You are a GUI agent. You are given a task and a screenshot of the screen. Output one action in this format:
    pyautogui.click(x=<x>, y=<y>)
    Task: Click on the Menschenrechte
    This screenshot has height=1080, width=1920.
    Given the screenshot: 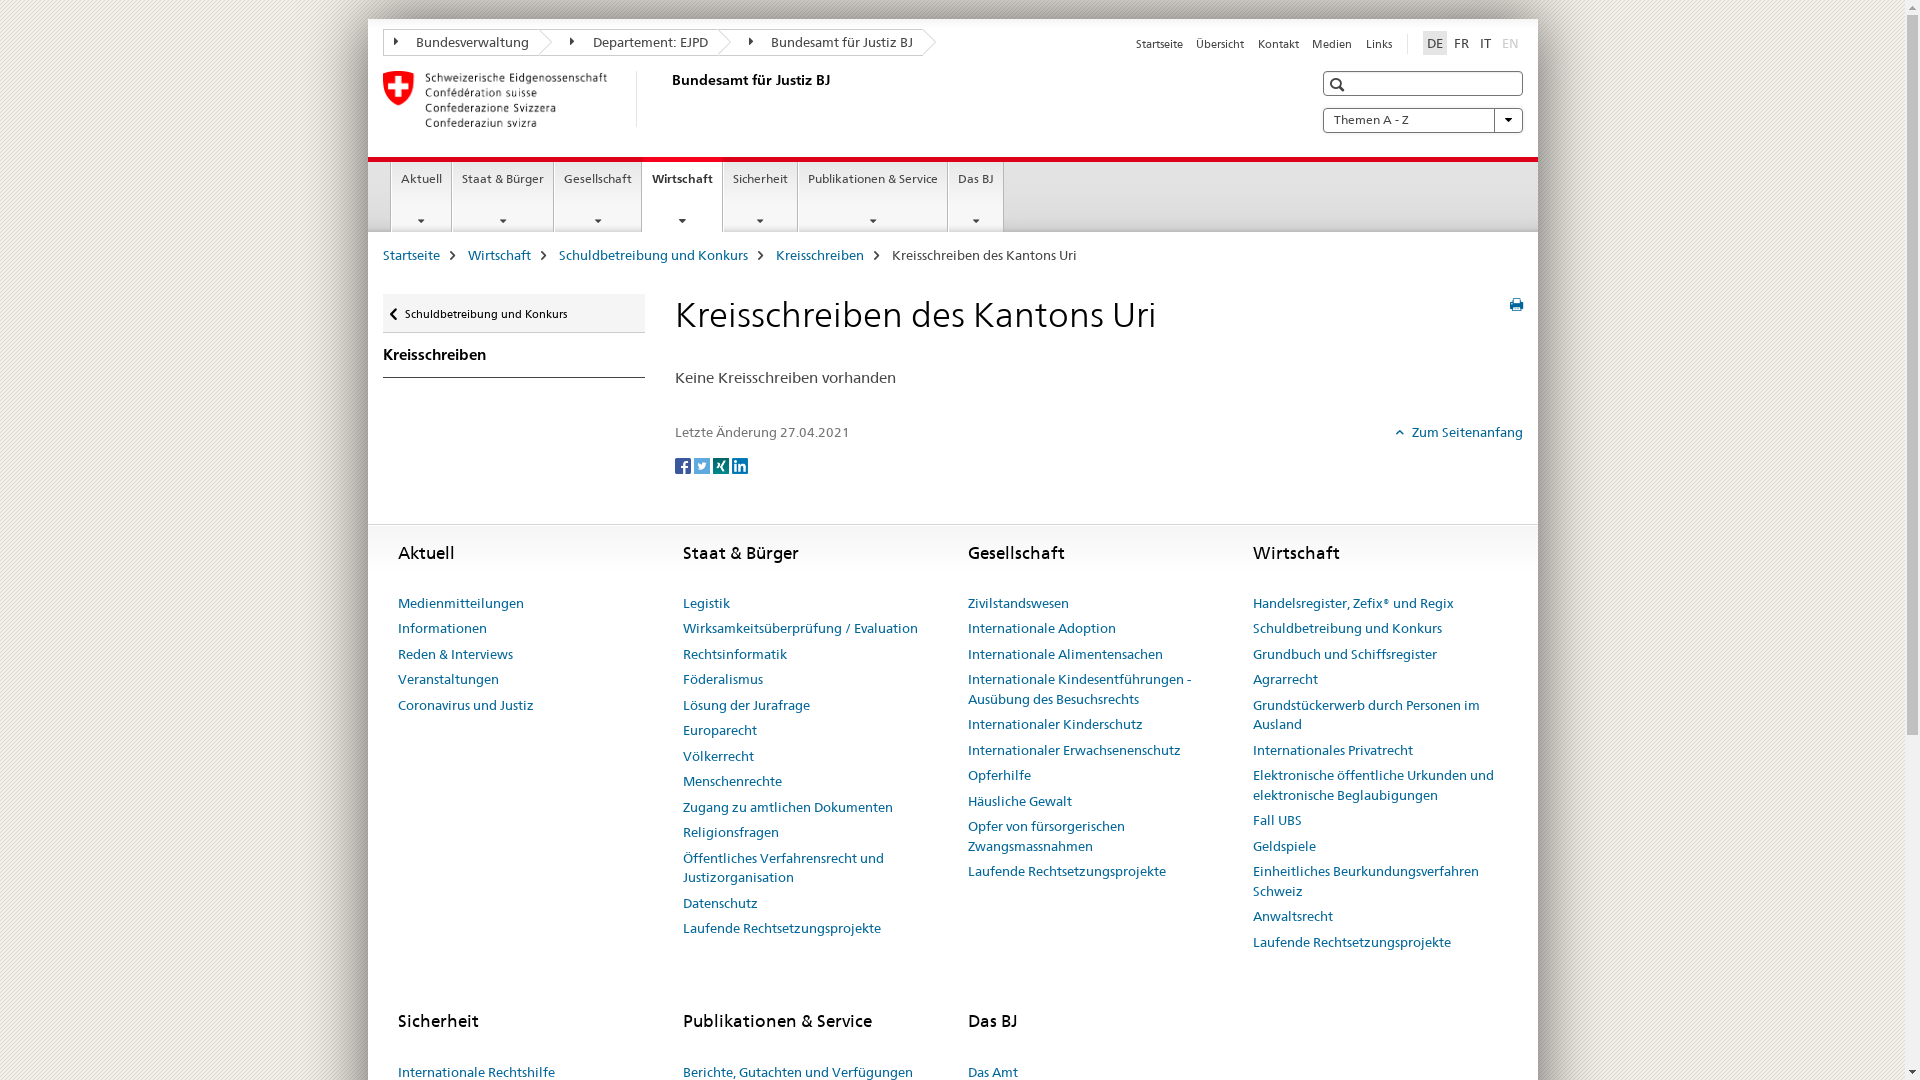 What is the action you would take?
    pyautogui.click(x=732, y=782)
    